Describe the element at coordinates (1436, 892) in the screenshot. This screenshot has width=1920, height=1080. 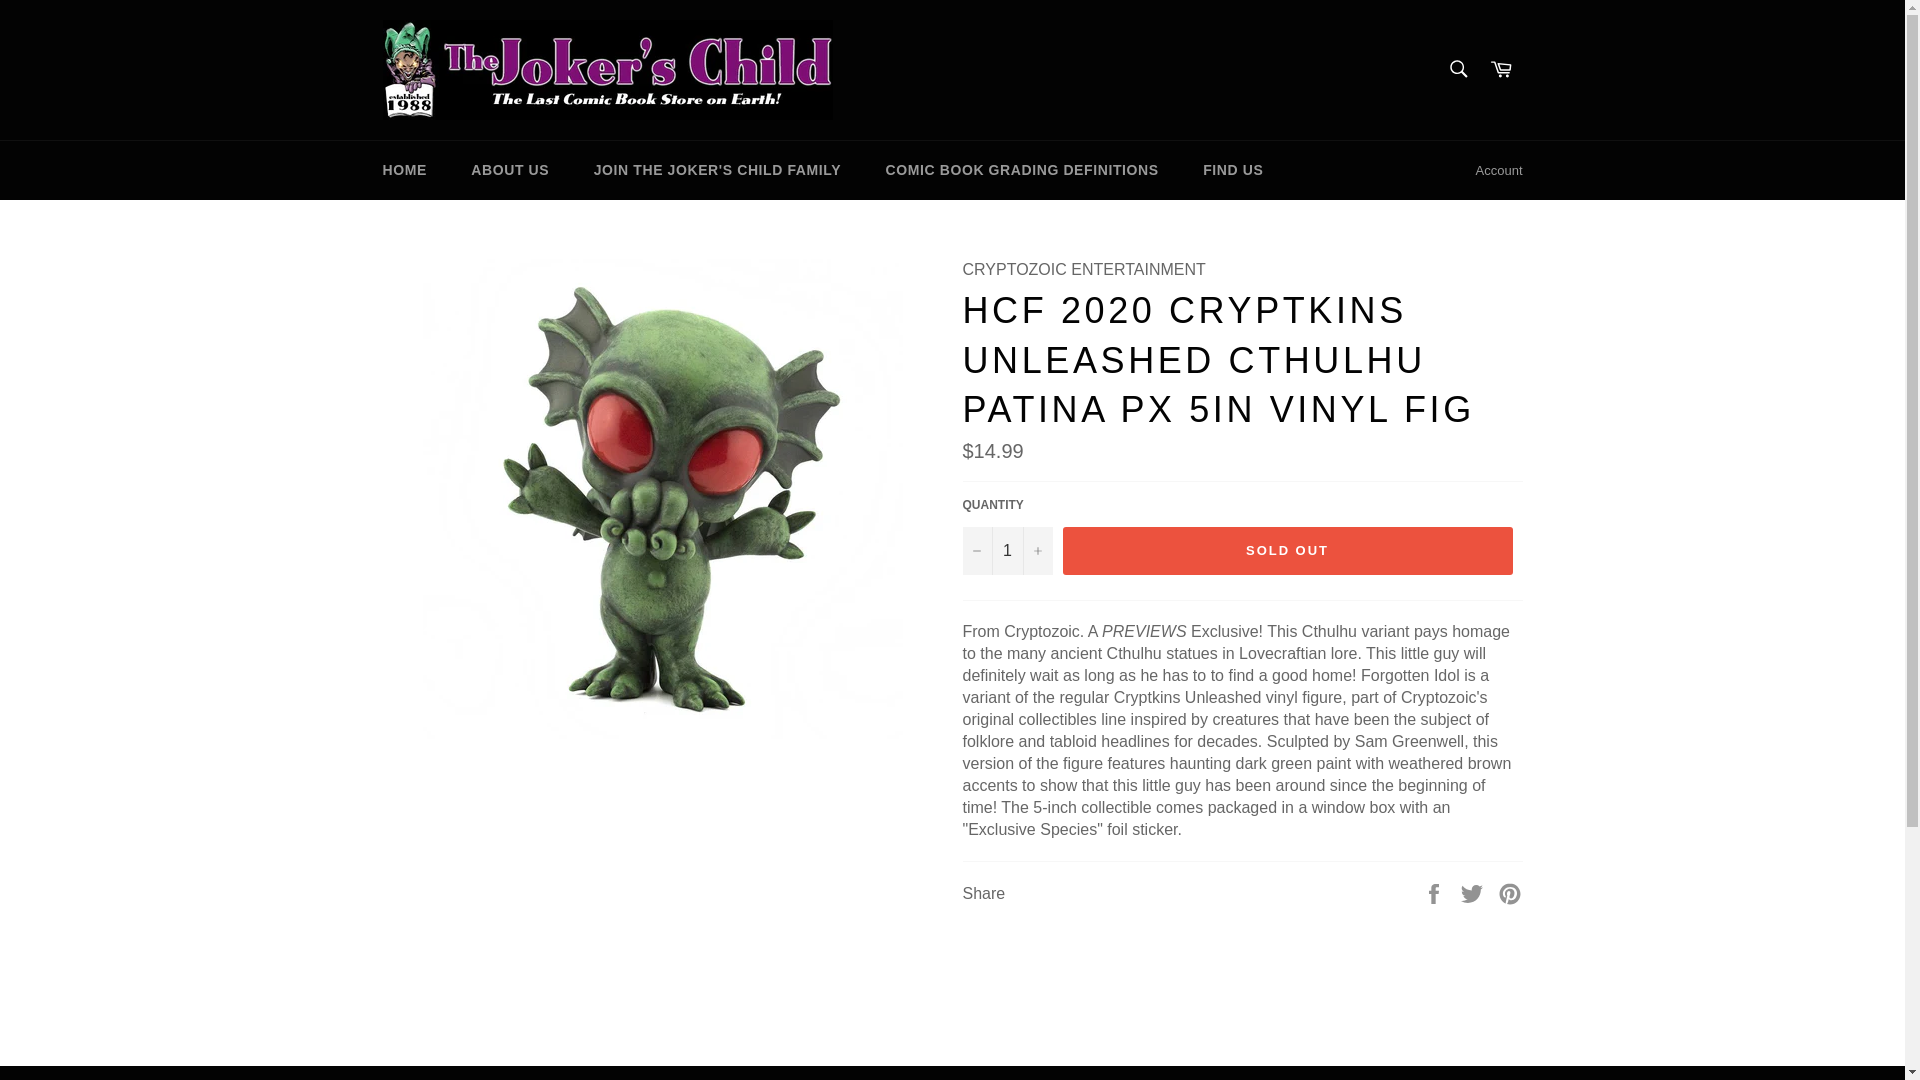
I see `Share on Facebook` at that location.